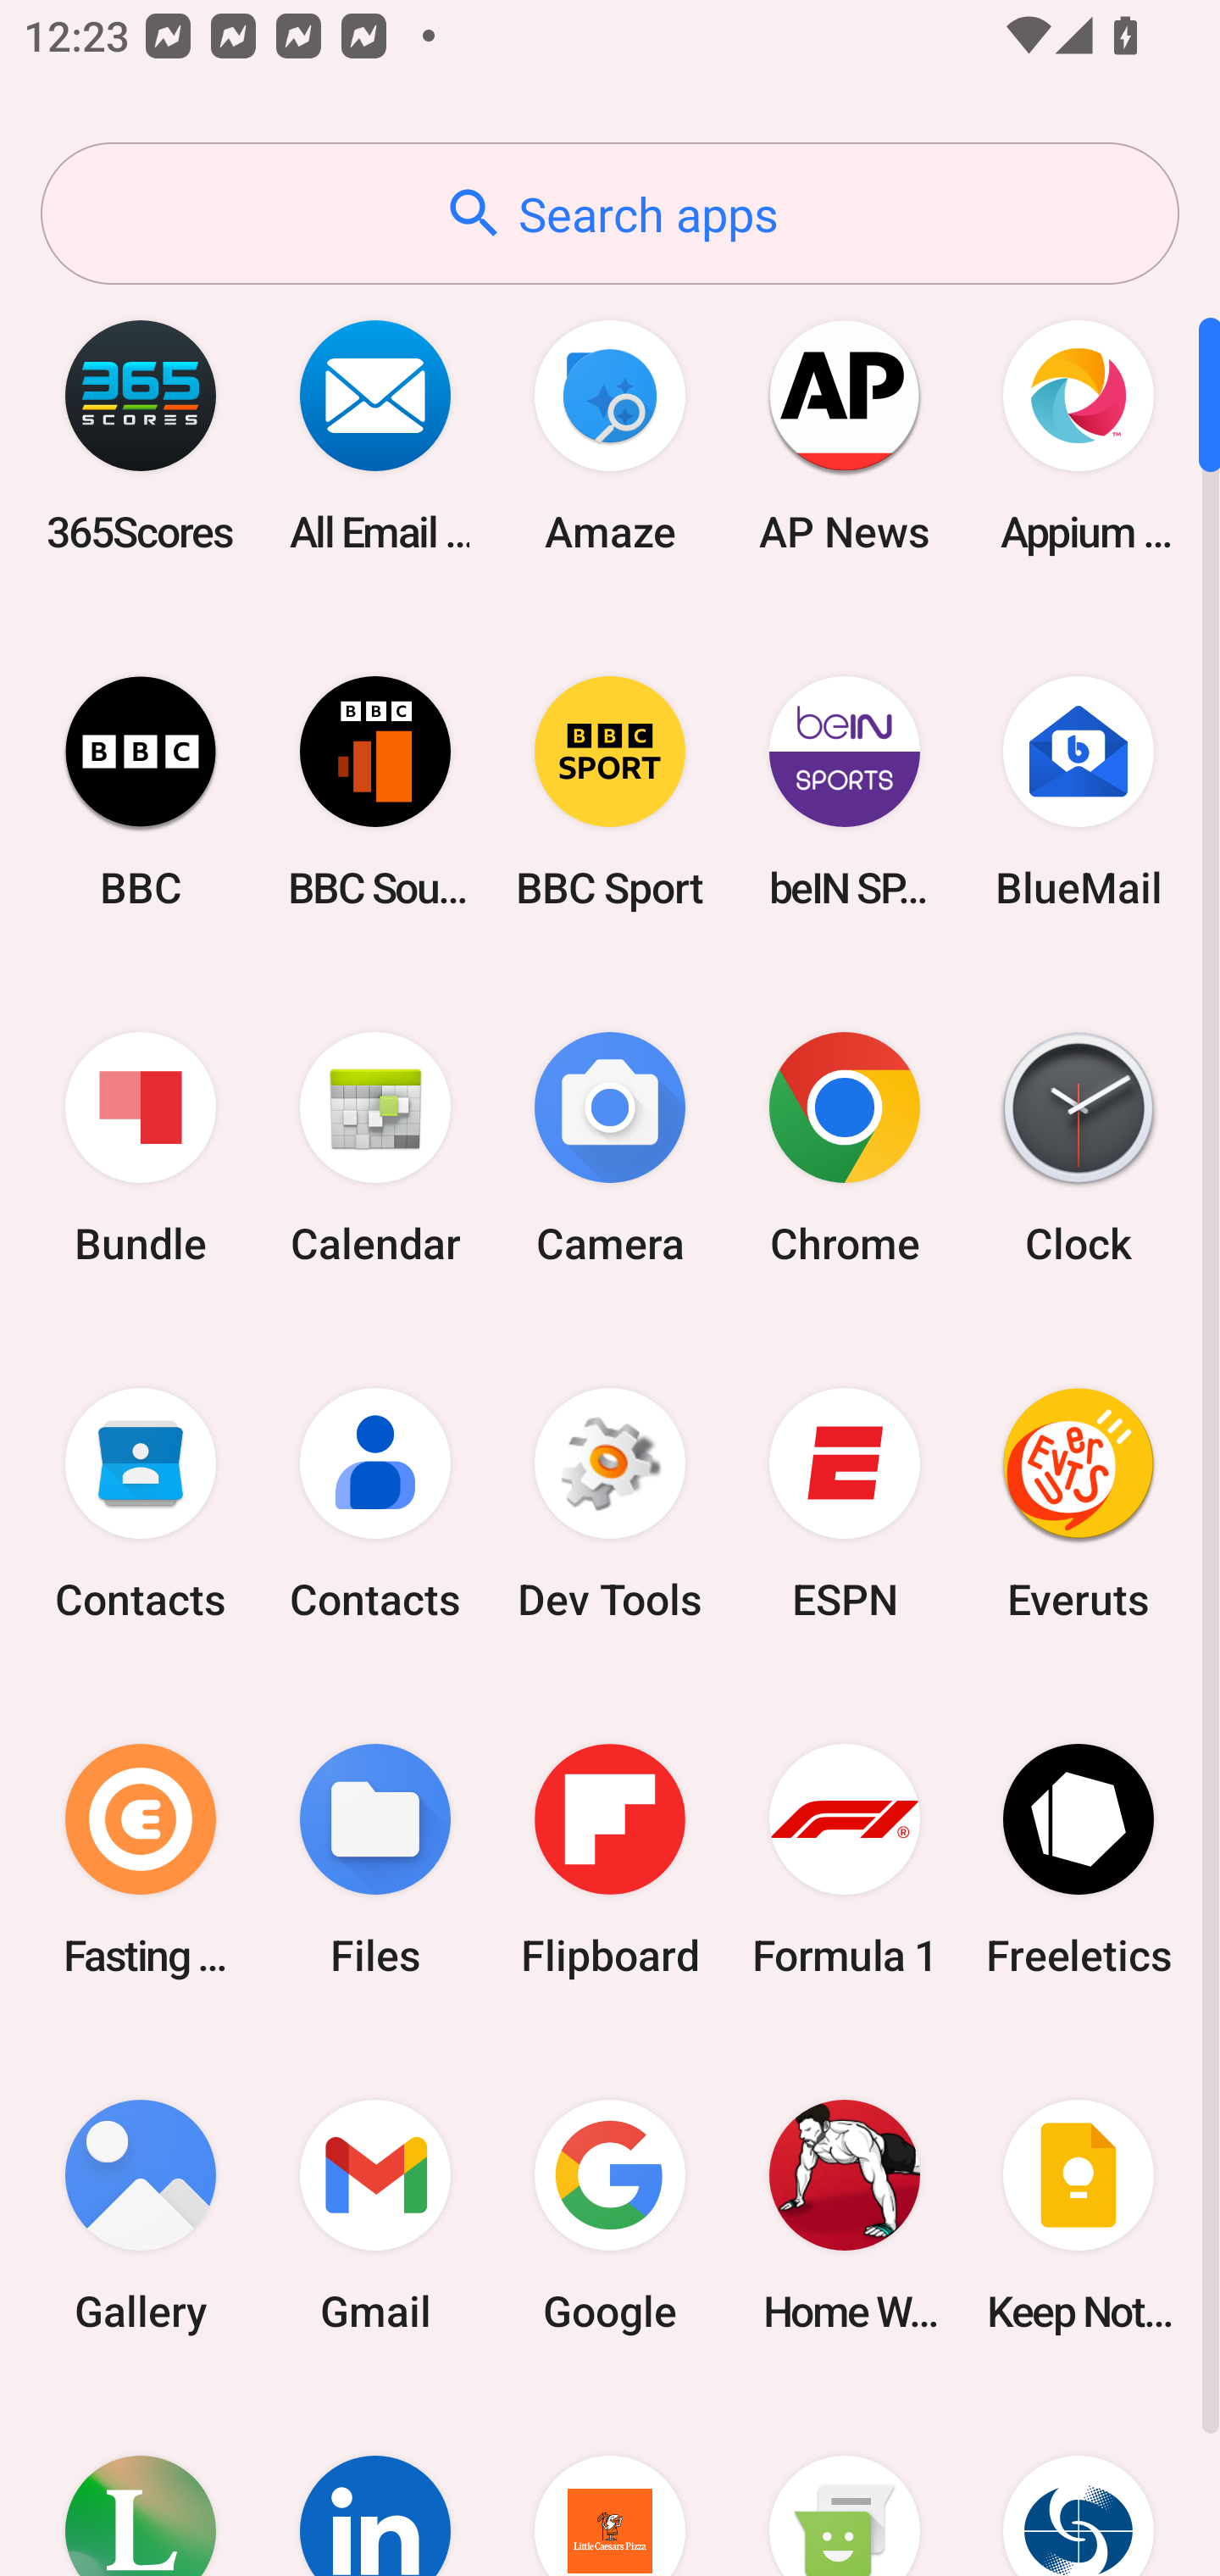 Image resolution: width=1220 pixels, height=2576 pixels. Describe the element at coordinates (375, 2215) in the screenshot. I see `Gmail` at that location.